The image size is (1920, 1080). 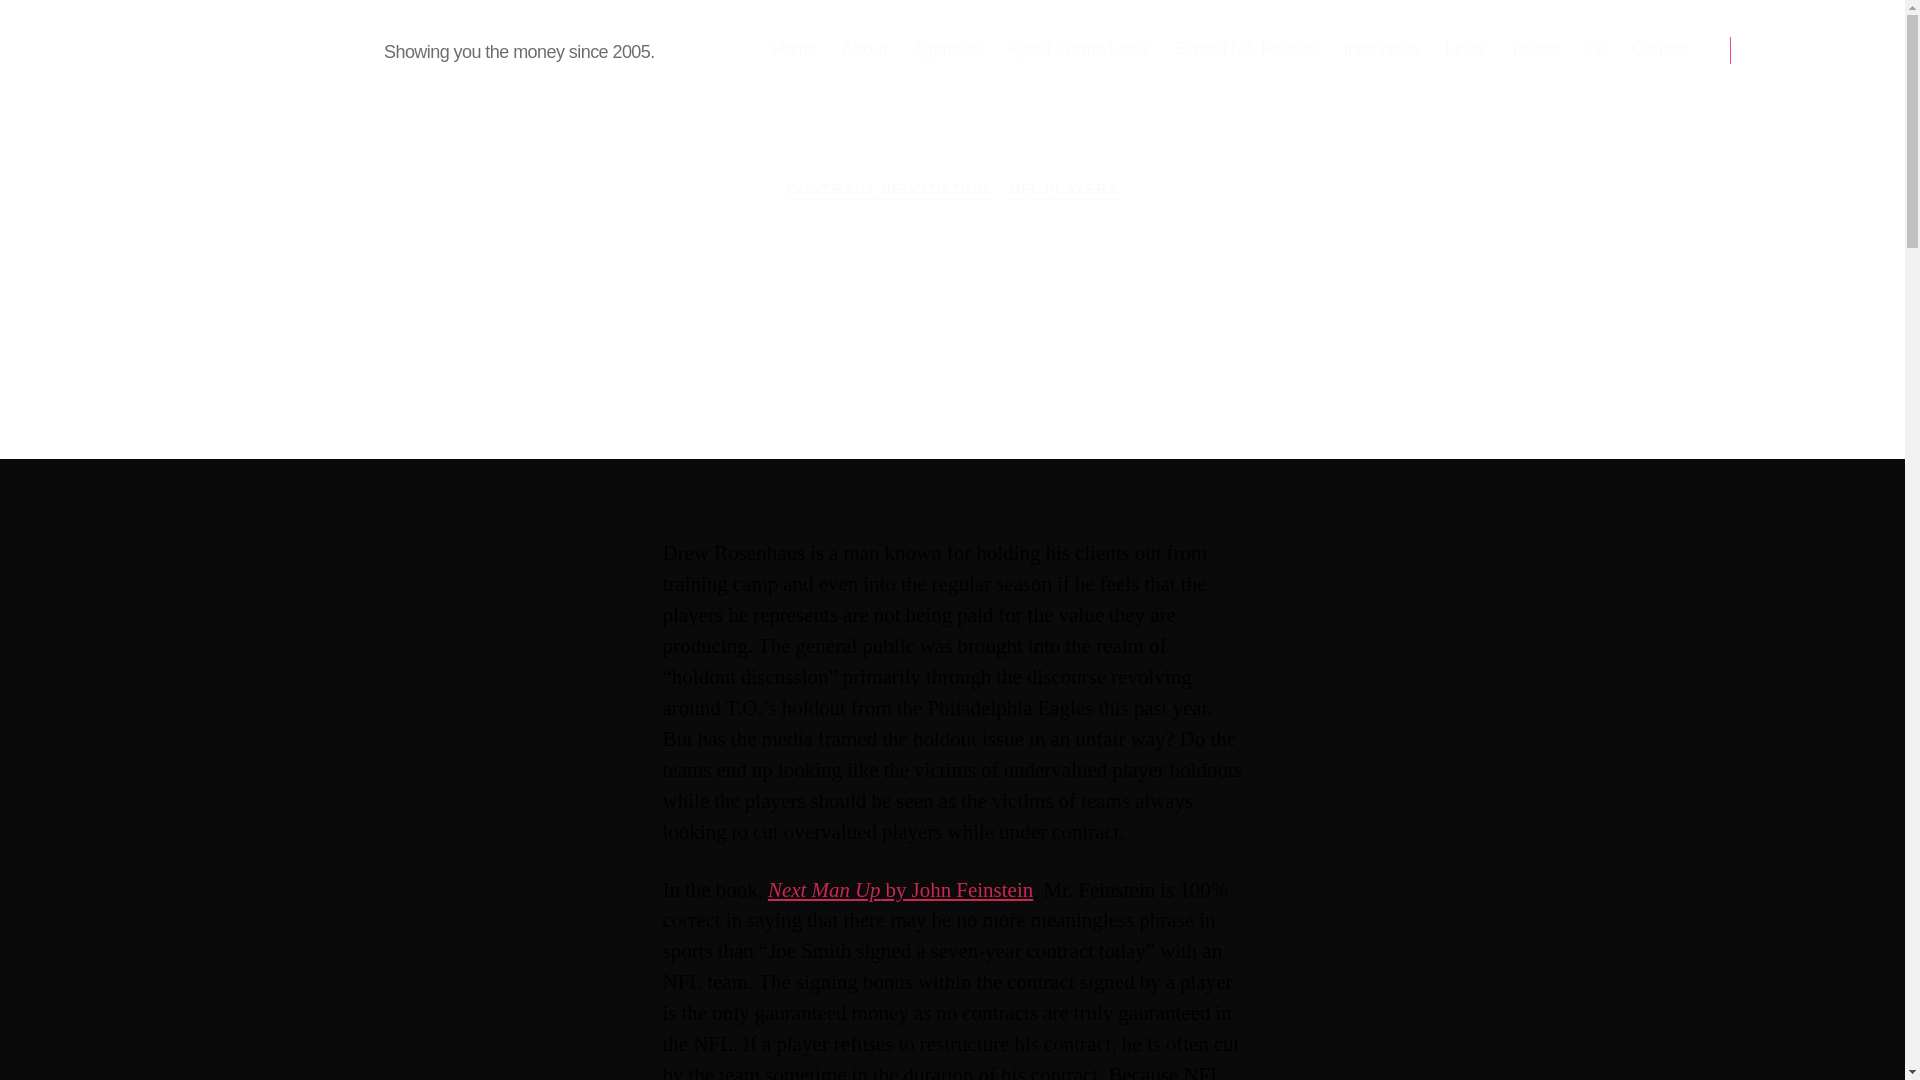 I want to click on Next Man Up by John Feinstein, so click(x=1134, y=366).